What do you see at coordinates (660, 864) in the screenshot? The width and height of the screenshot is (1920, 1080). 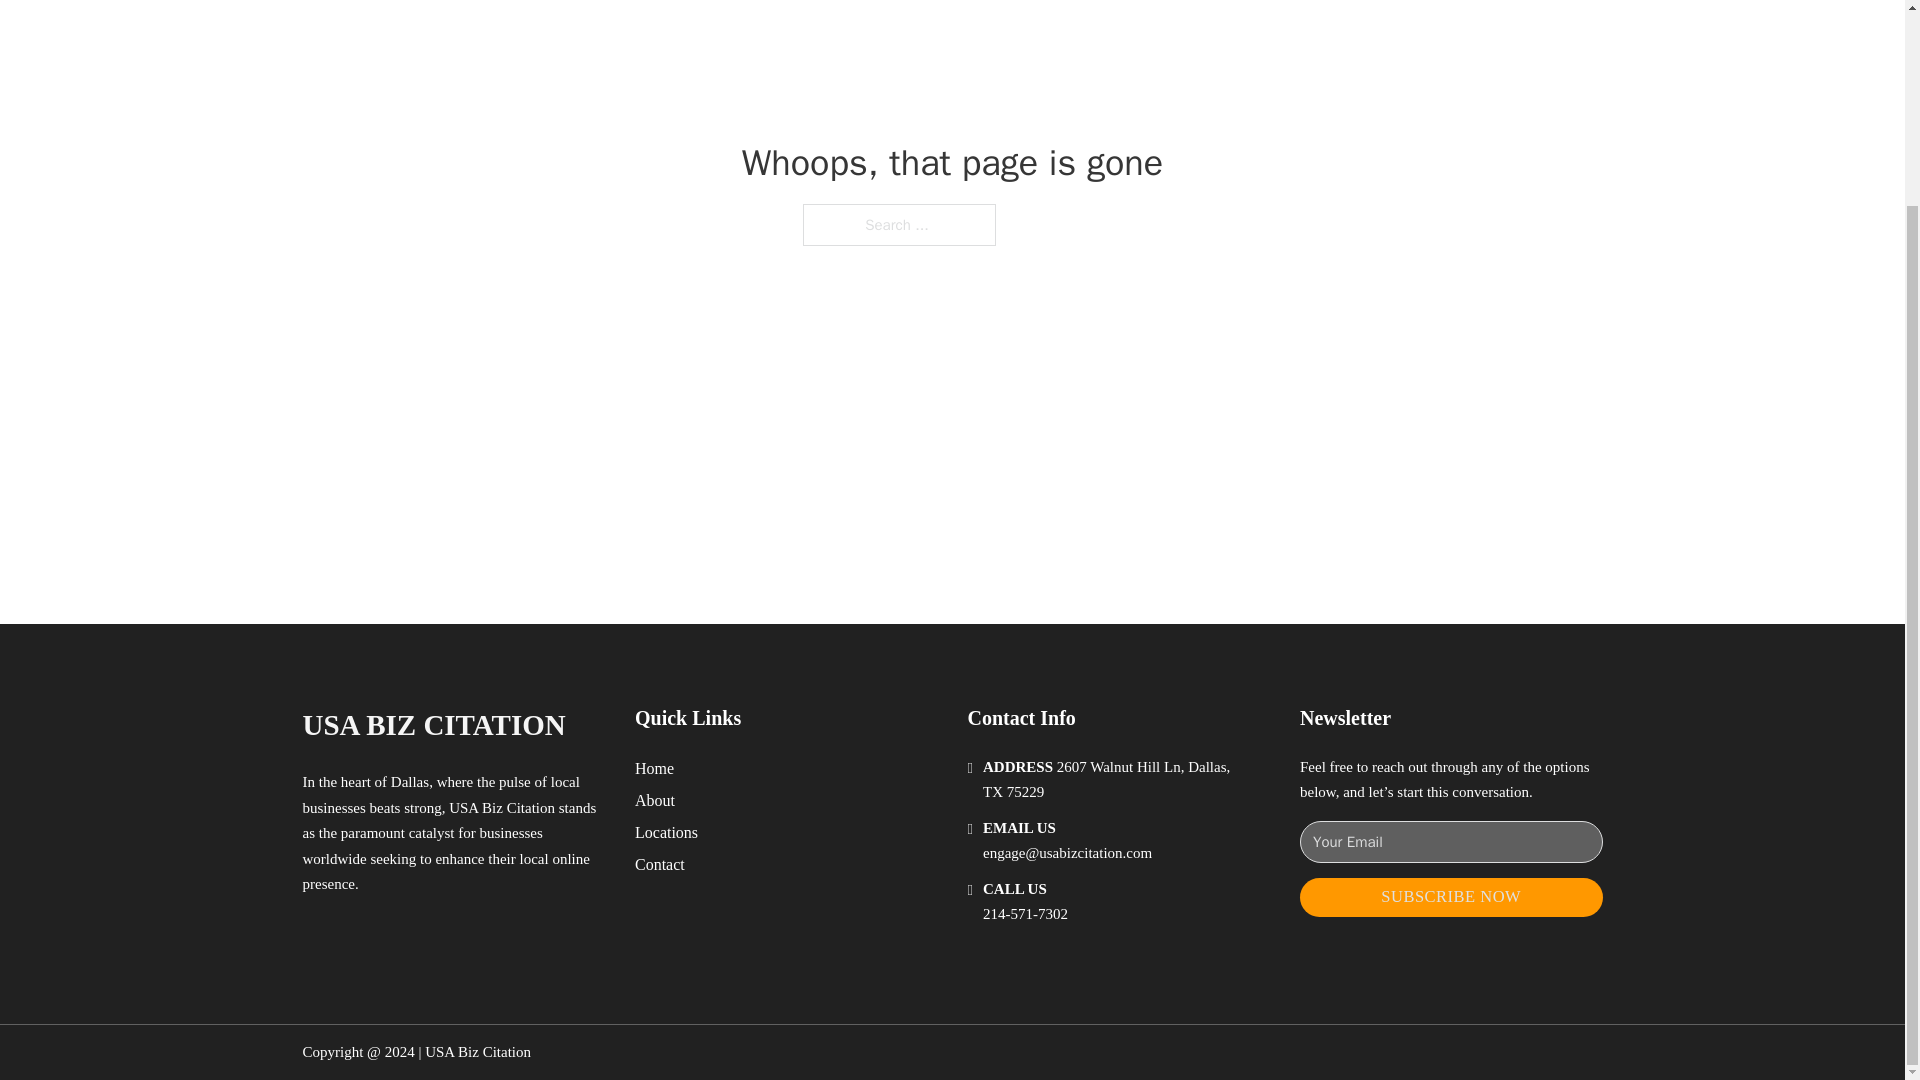 I see `Contact` at bounding box center [660, 864].